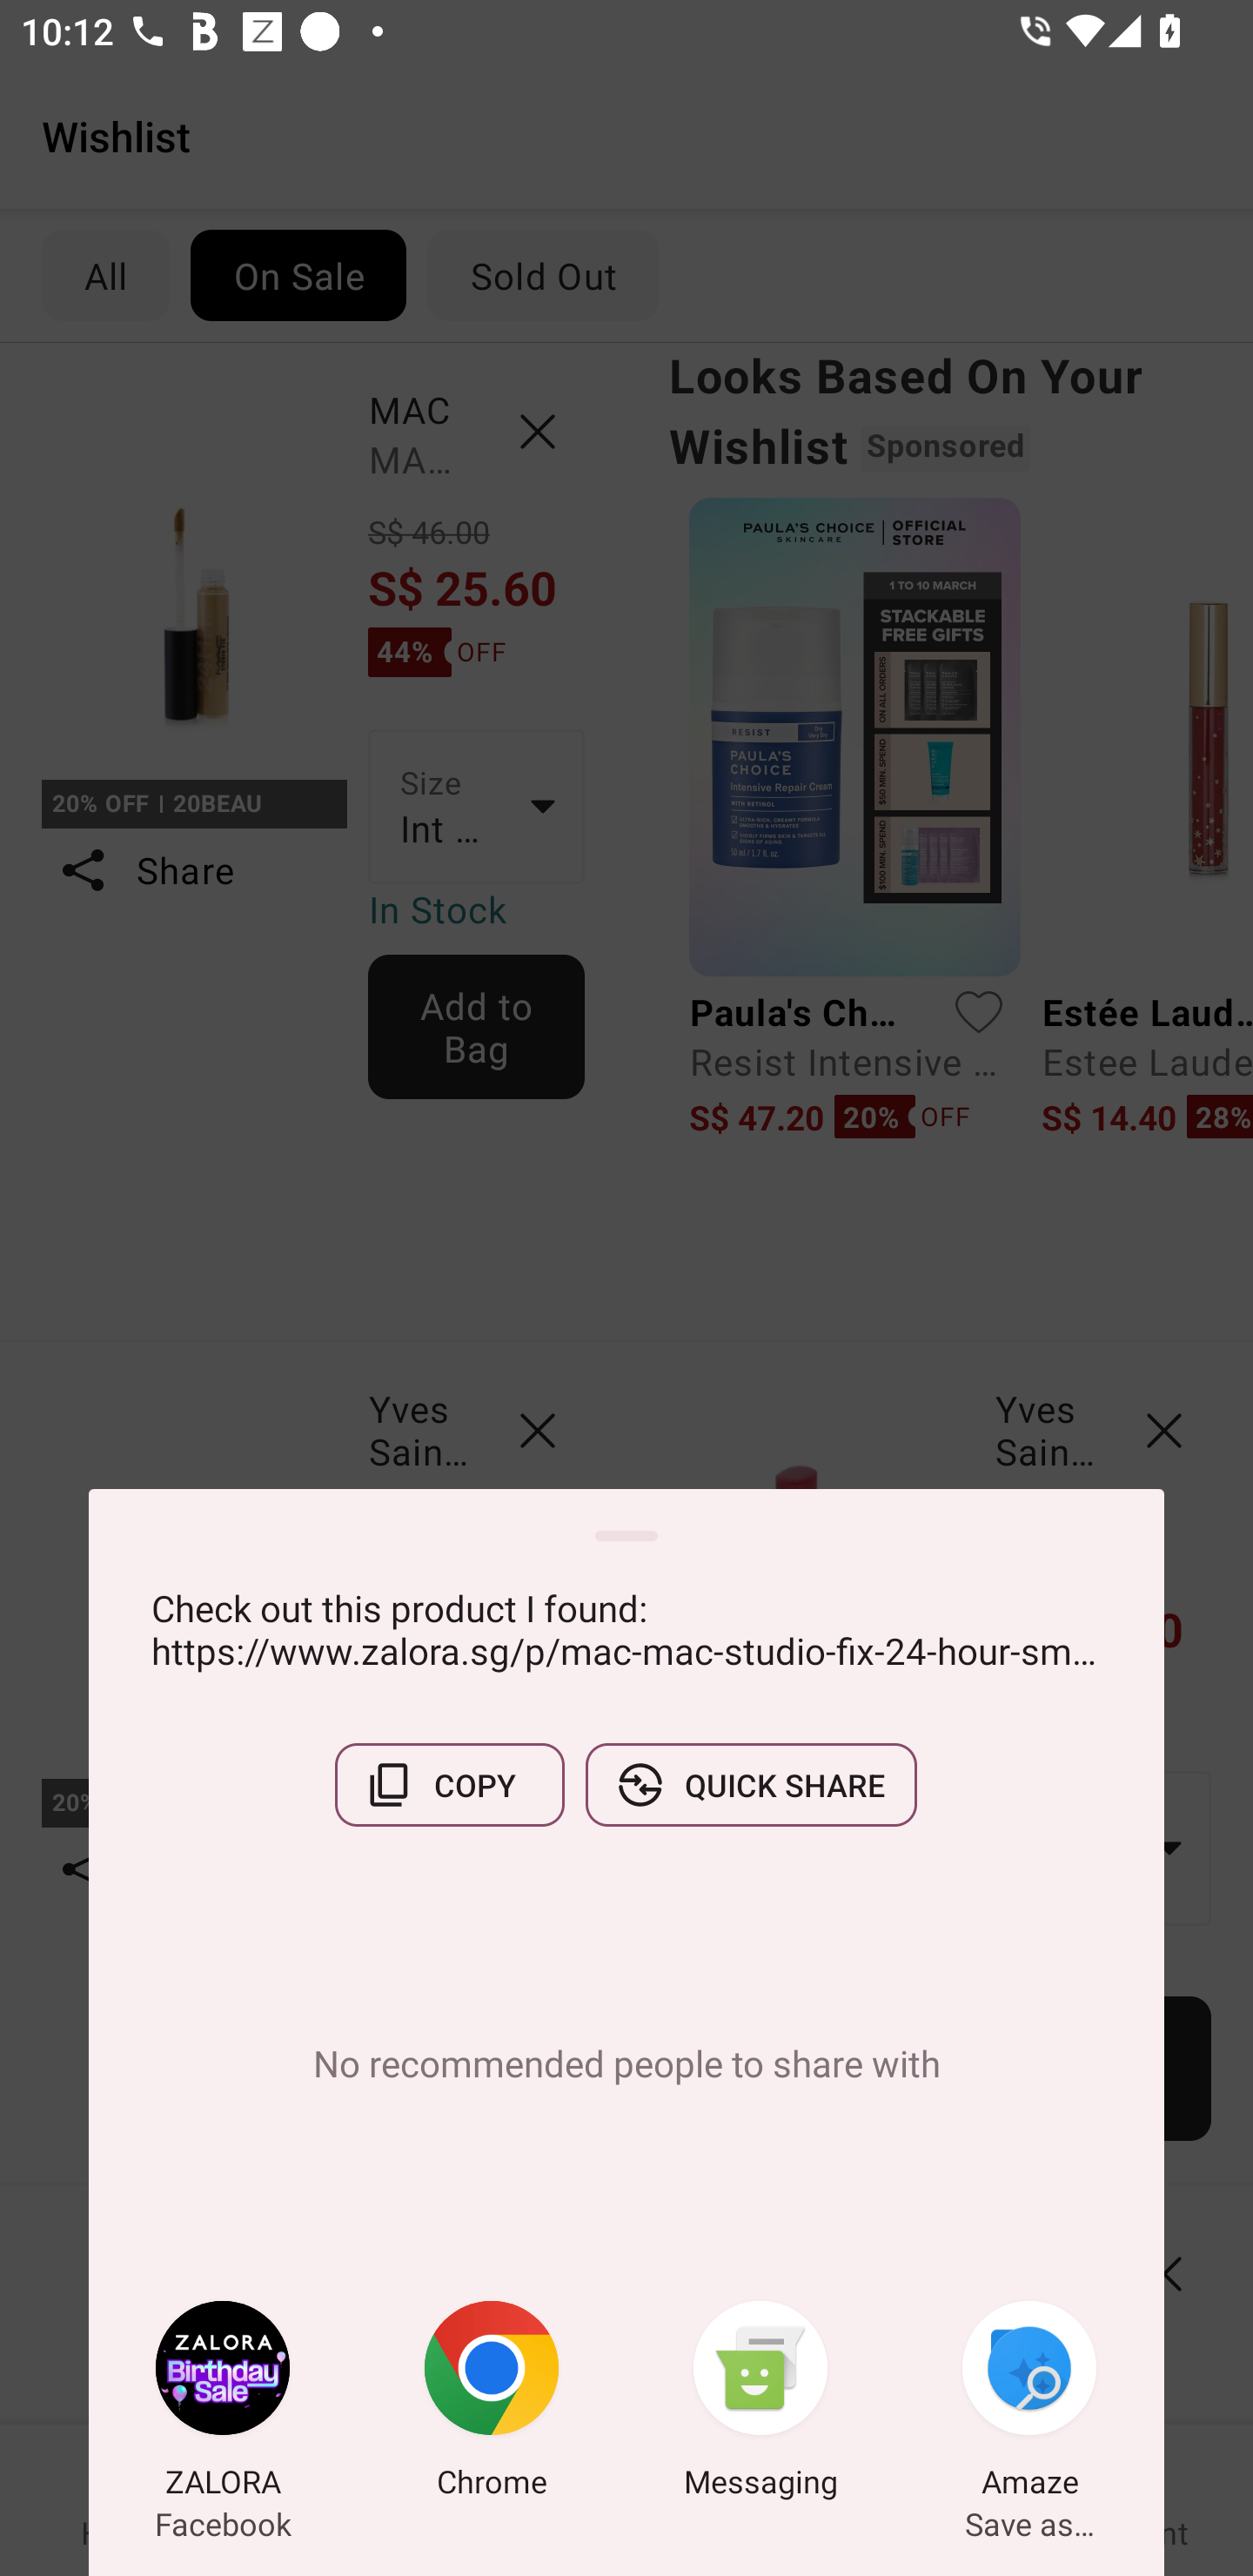 The height and width of the screenshot is (2576, 1253). Describe the element at coordinates (1029, 2405) in the screenshot. I see `Amaze Save as…` at that location.